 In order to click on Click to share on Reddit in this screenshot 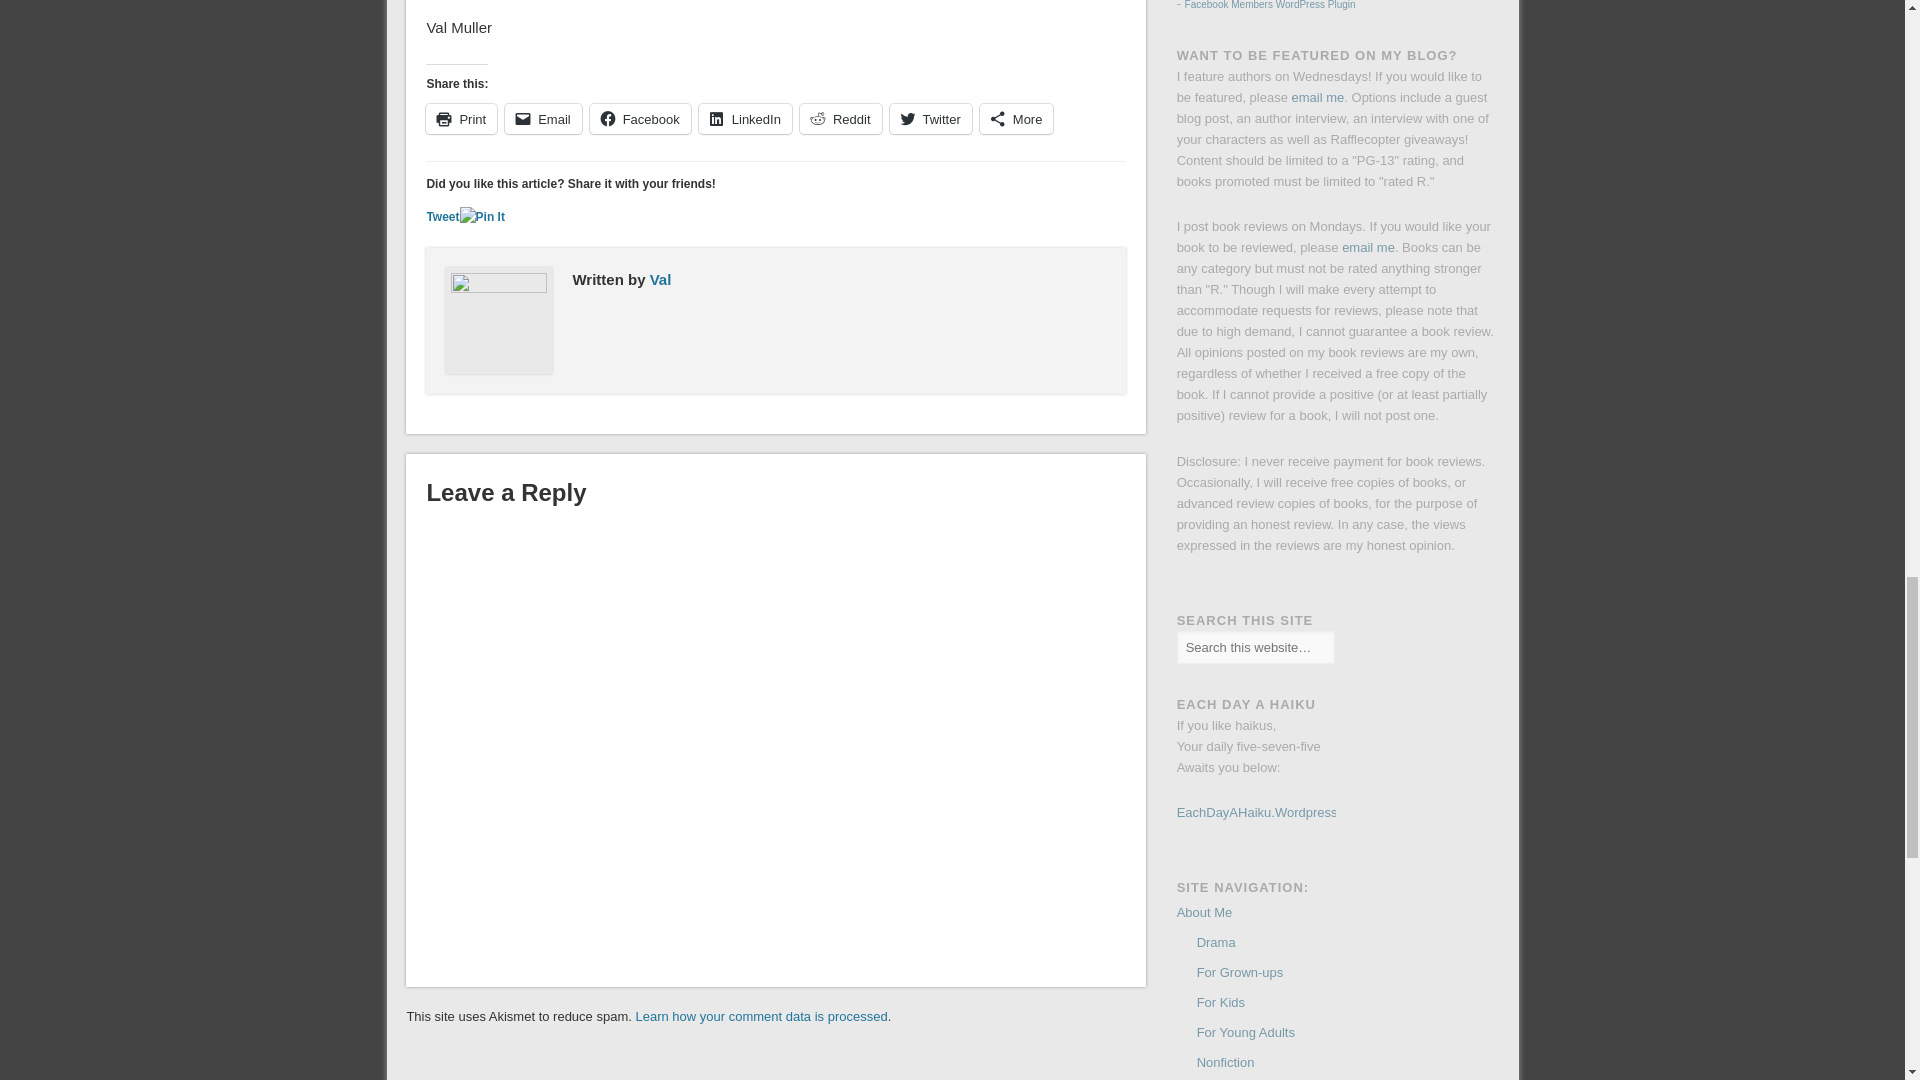, I will do `click(840, 118)`.